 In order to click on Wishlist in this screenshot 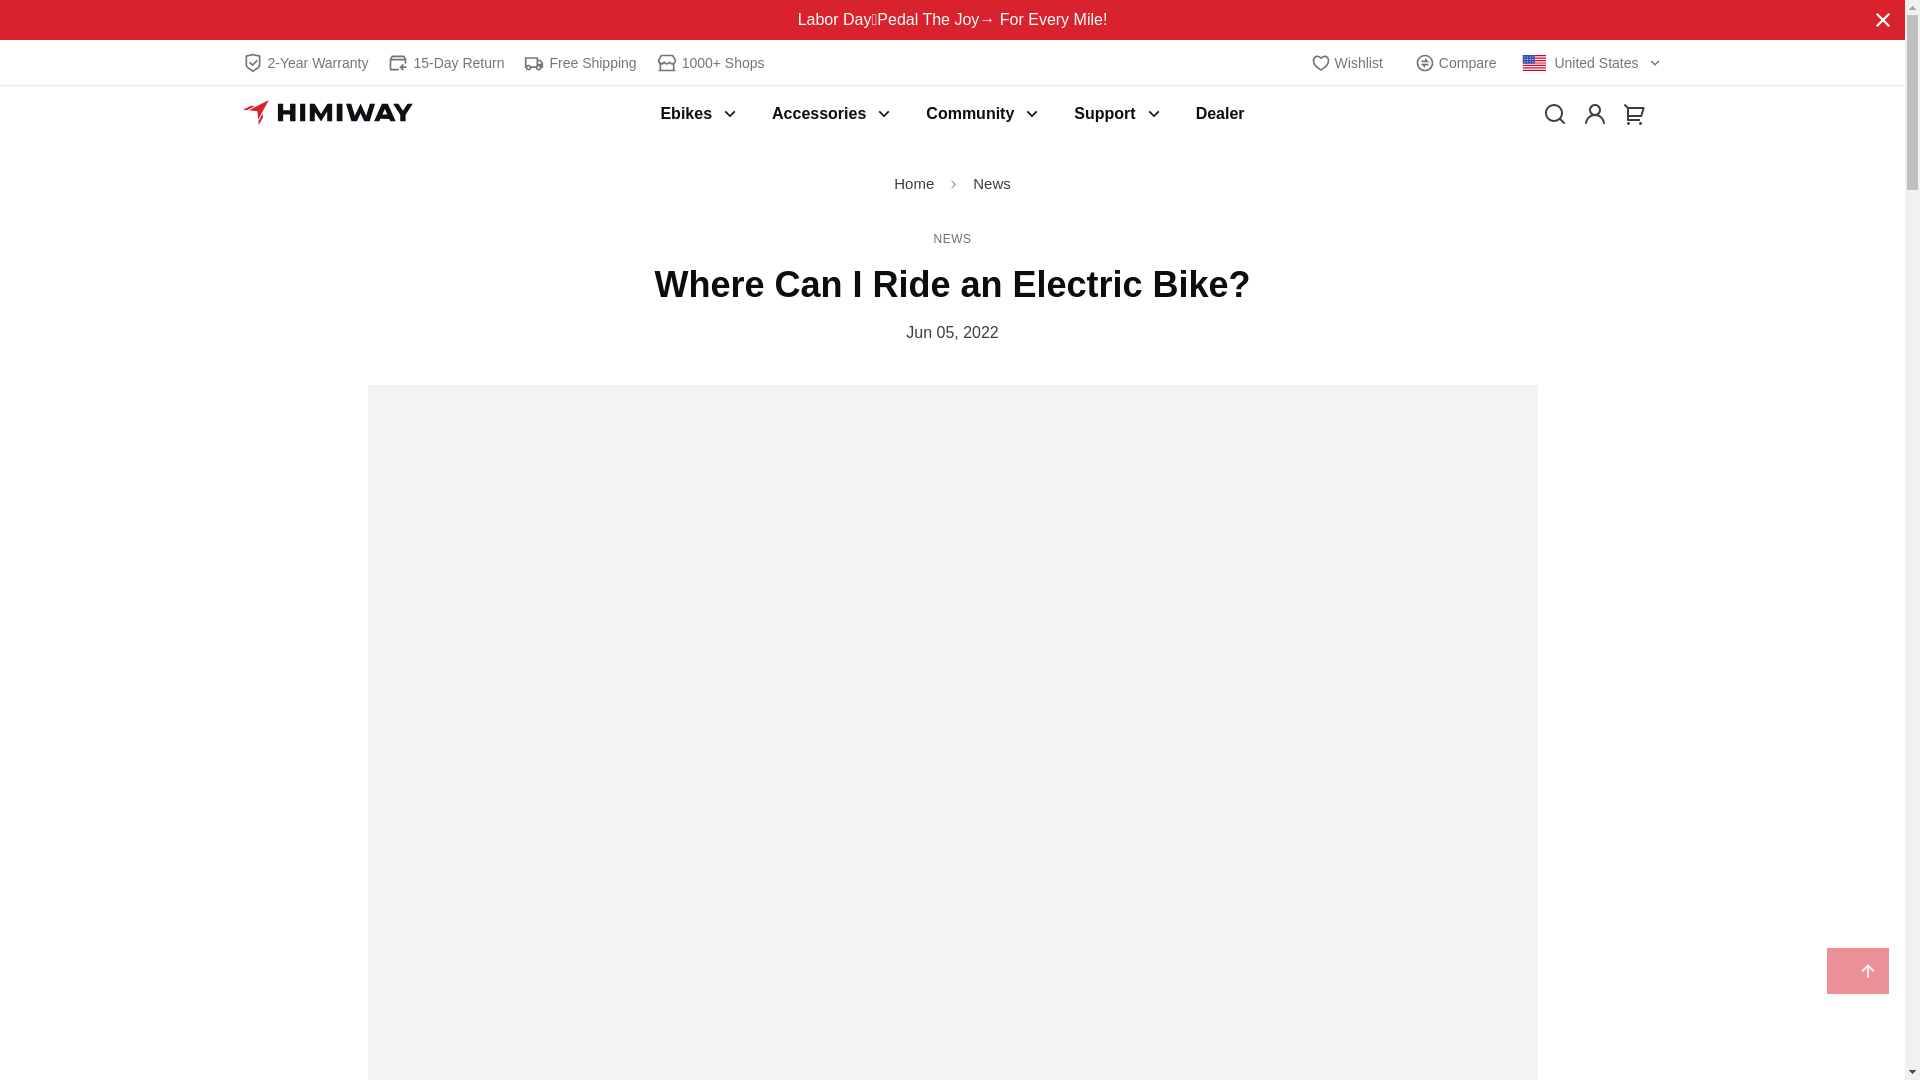, I will do `click(1346, 62)`.